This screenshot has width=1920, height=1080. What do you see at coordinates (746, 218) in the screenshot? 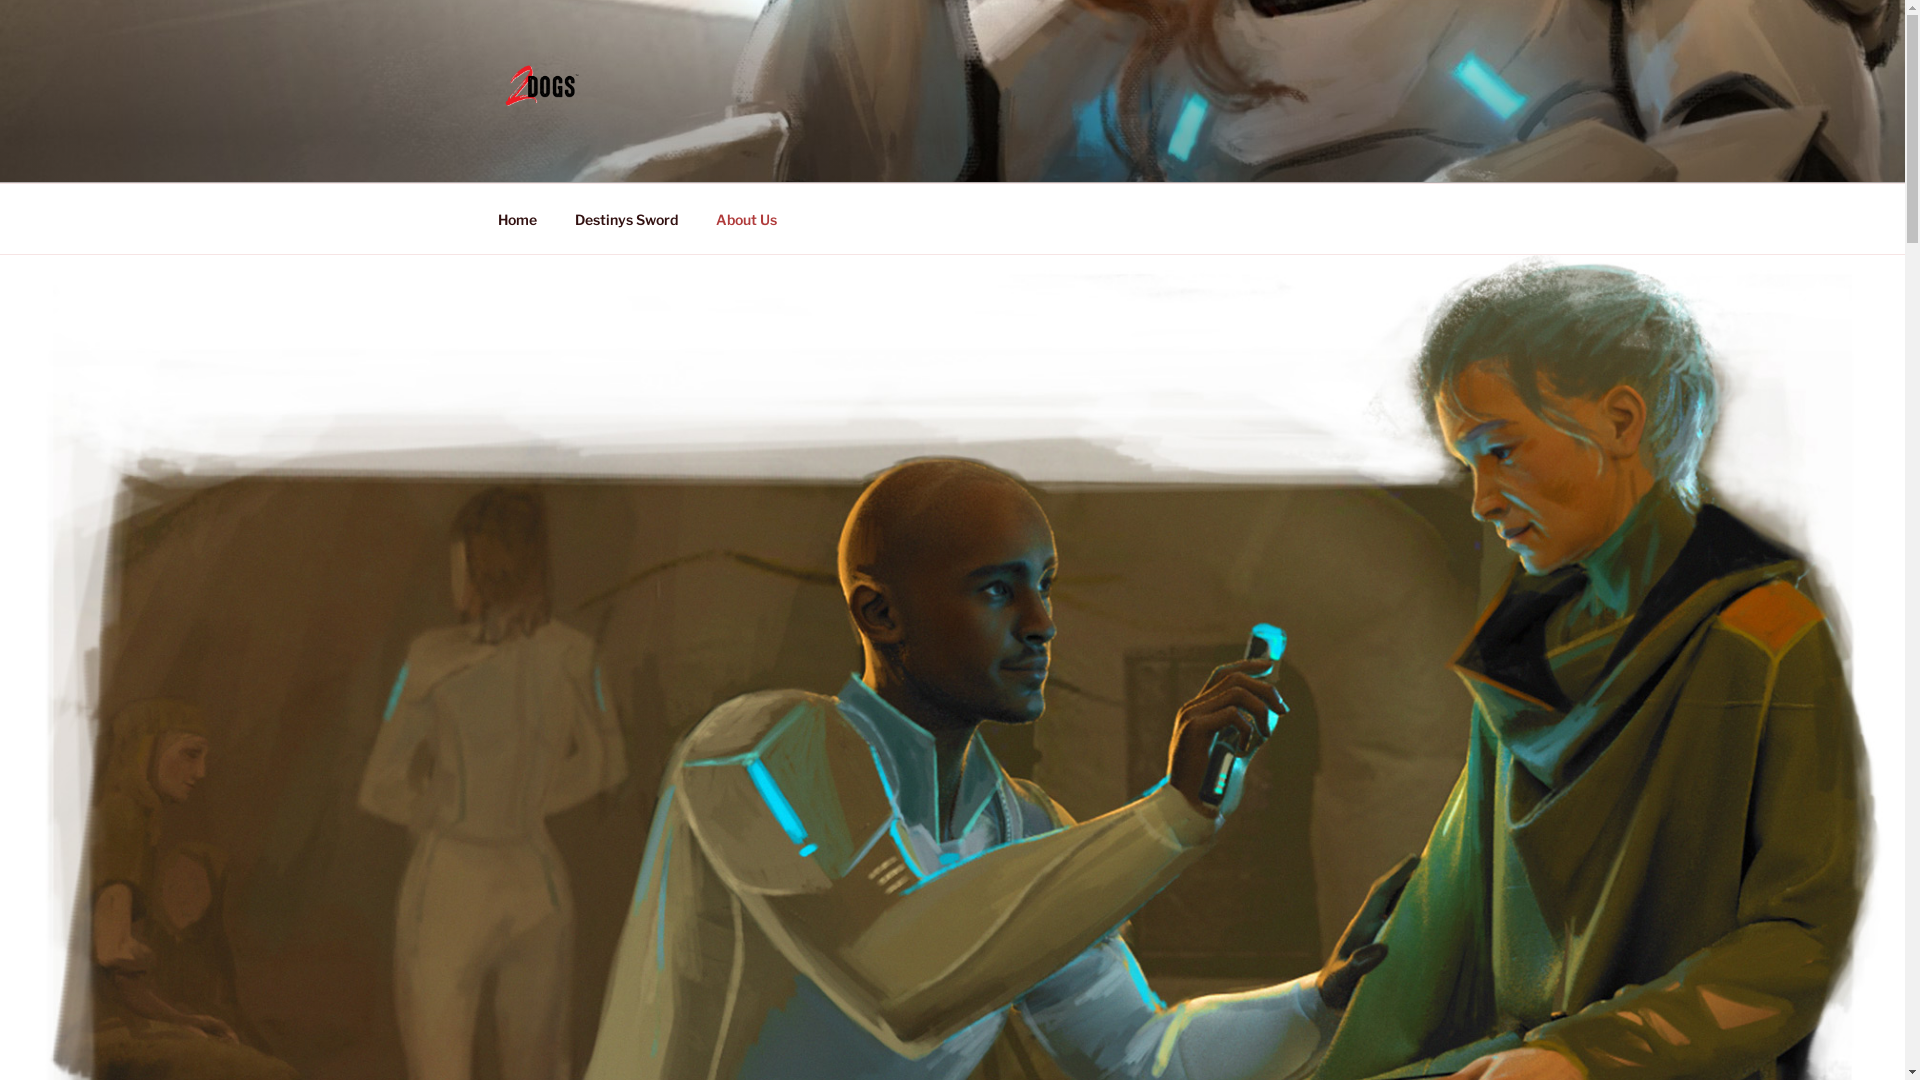
I see `About Us` at bounding box center [746, 218].